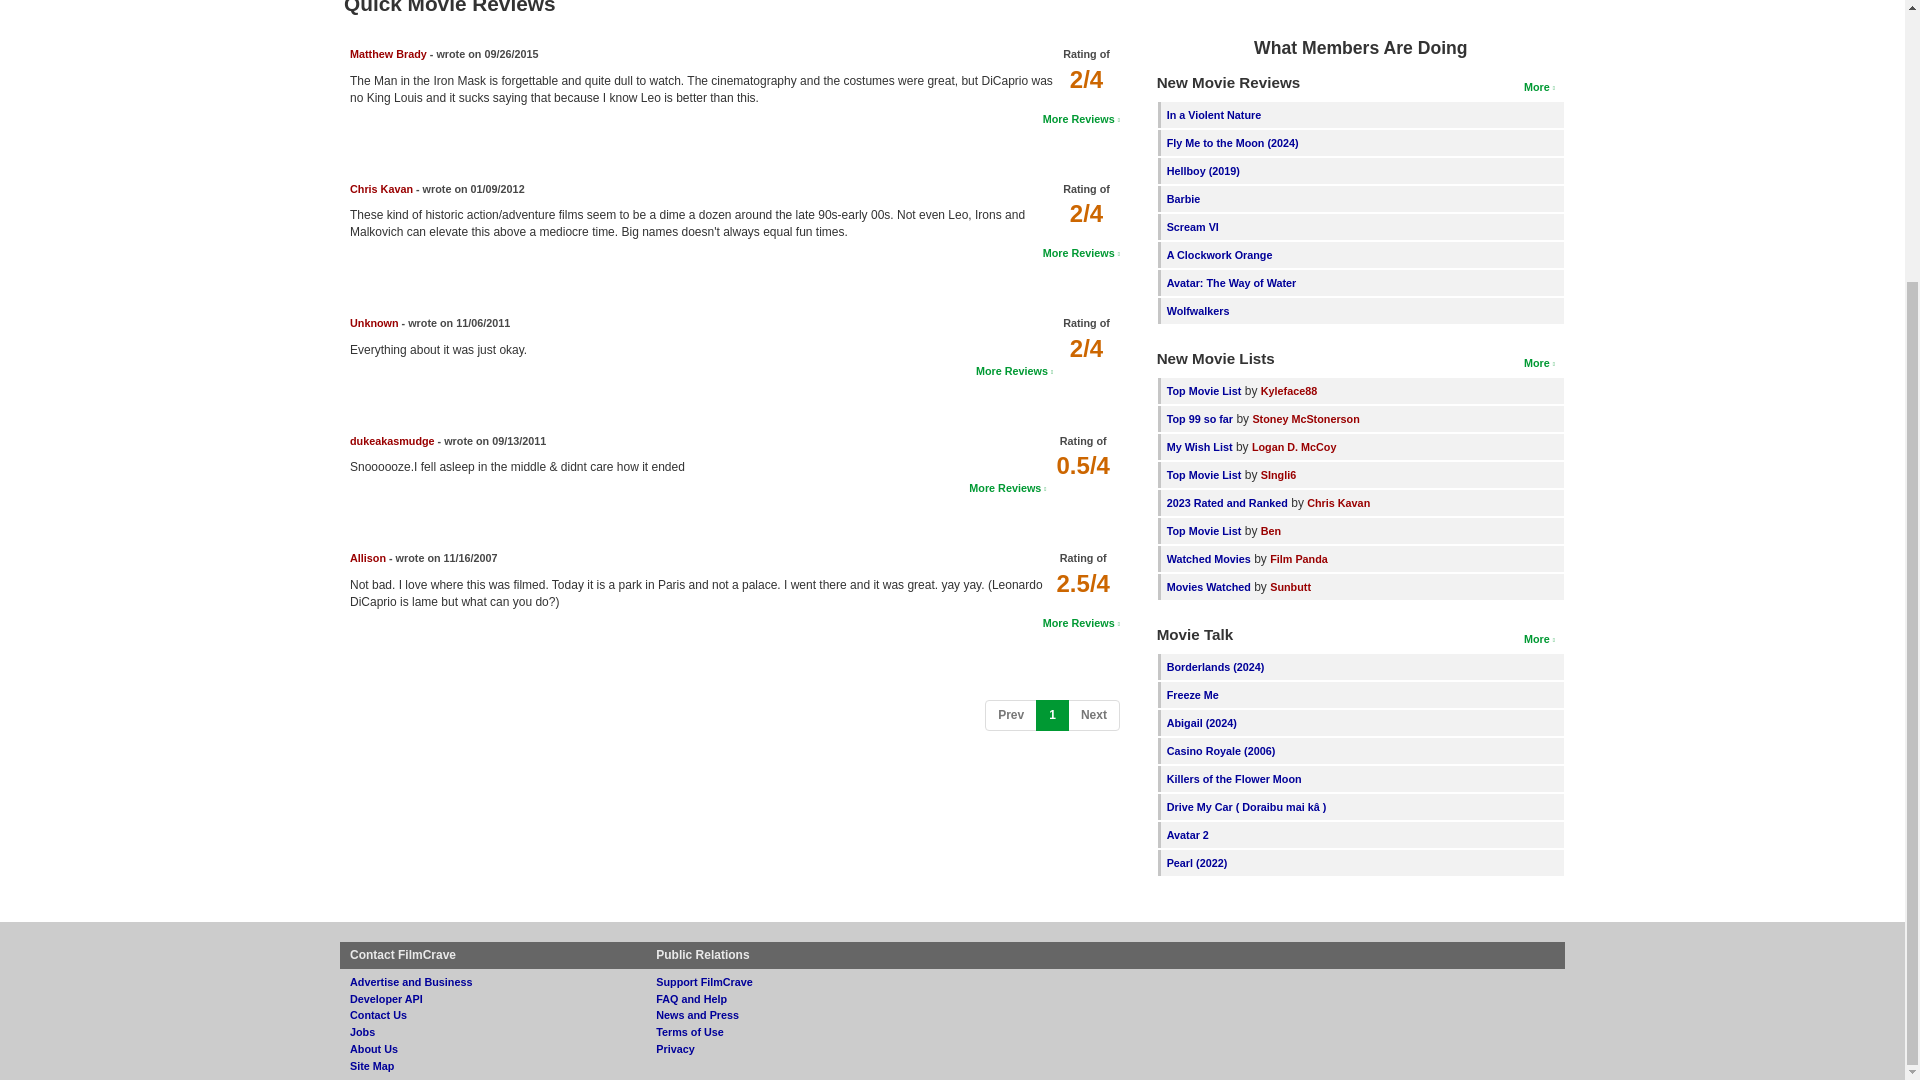 The image size is (1920, 1080). Describe the element at coordinates (1083, 584) in the screenshot. I see `2.5 out of 4 stars` at that location.